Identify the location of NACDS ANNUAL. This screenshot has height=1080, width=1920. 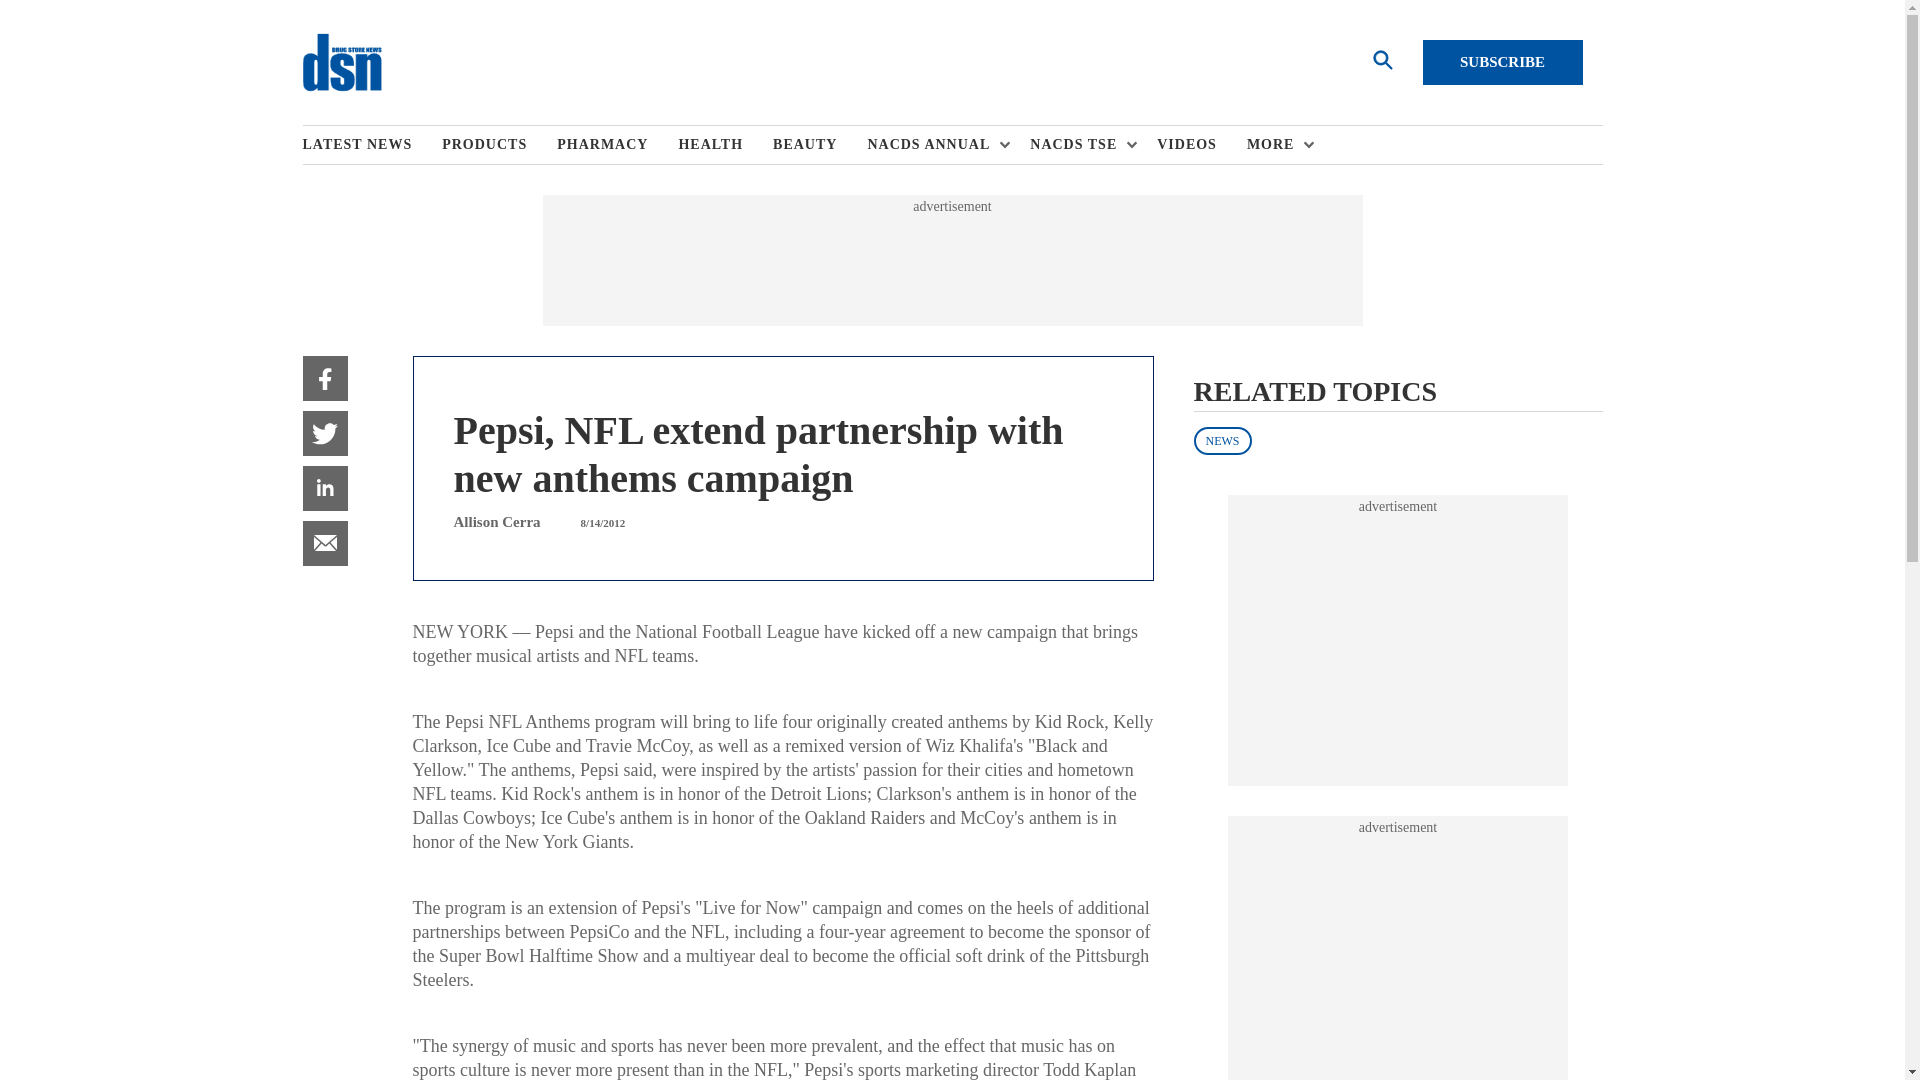
(934, 145).